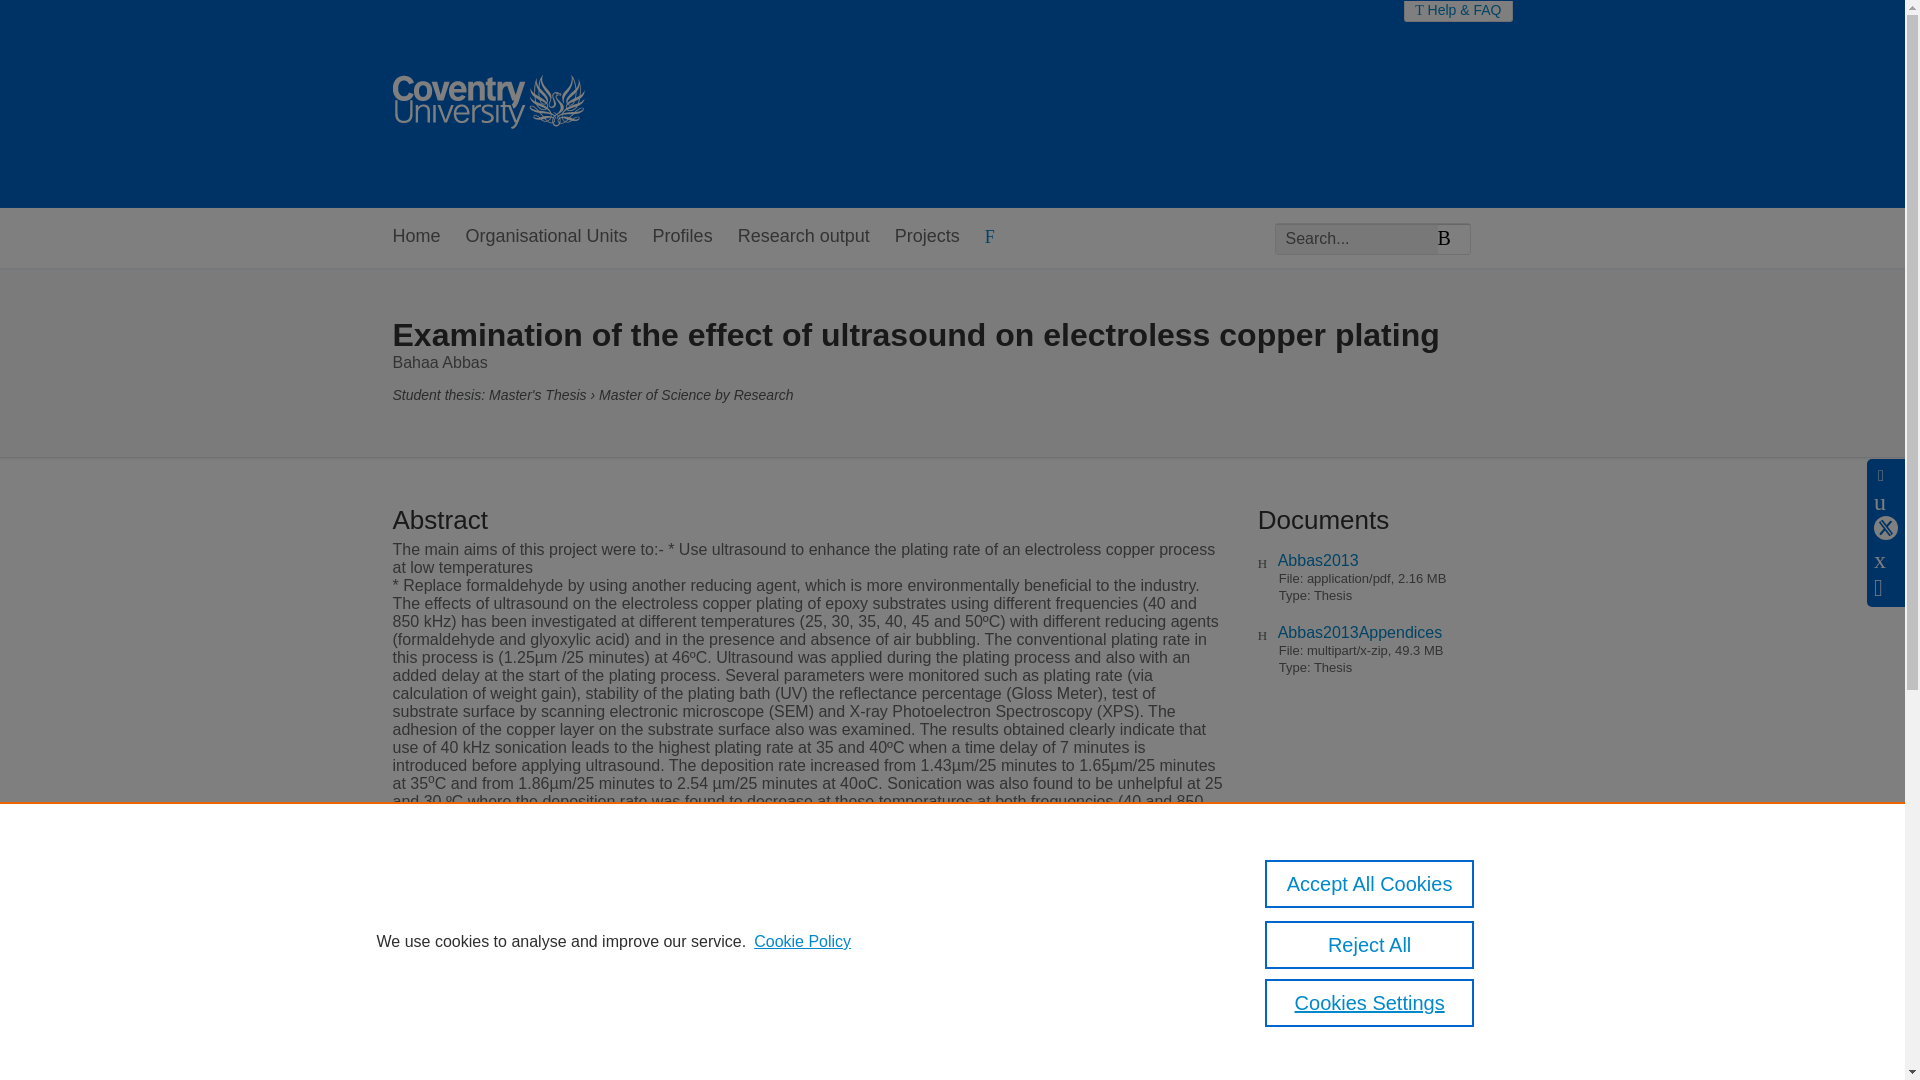 The height and width of the screenshot is (1080, 1920). Describe the element at coordinates (936, 1056) in the screenshot. I see `Andrew Cobley` at that location.